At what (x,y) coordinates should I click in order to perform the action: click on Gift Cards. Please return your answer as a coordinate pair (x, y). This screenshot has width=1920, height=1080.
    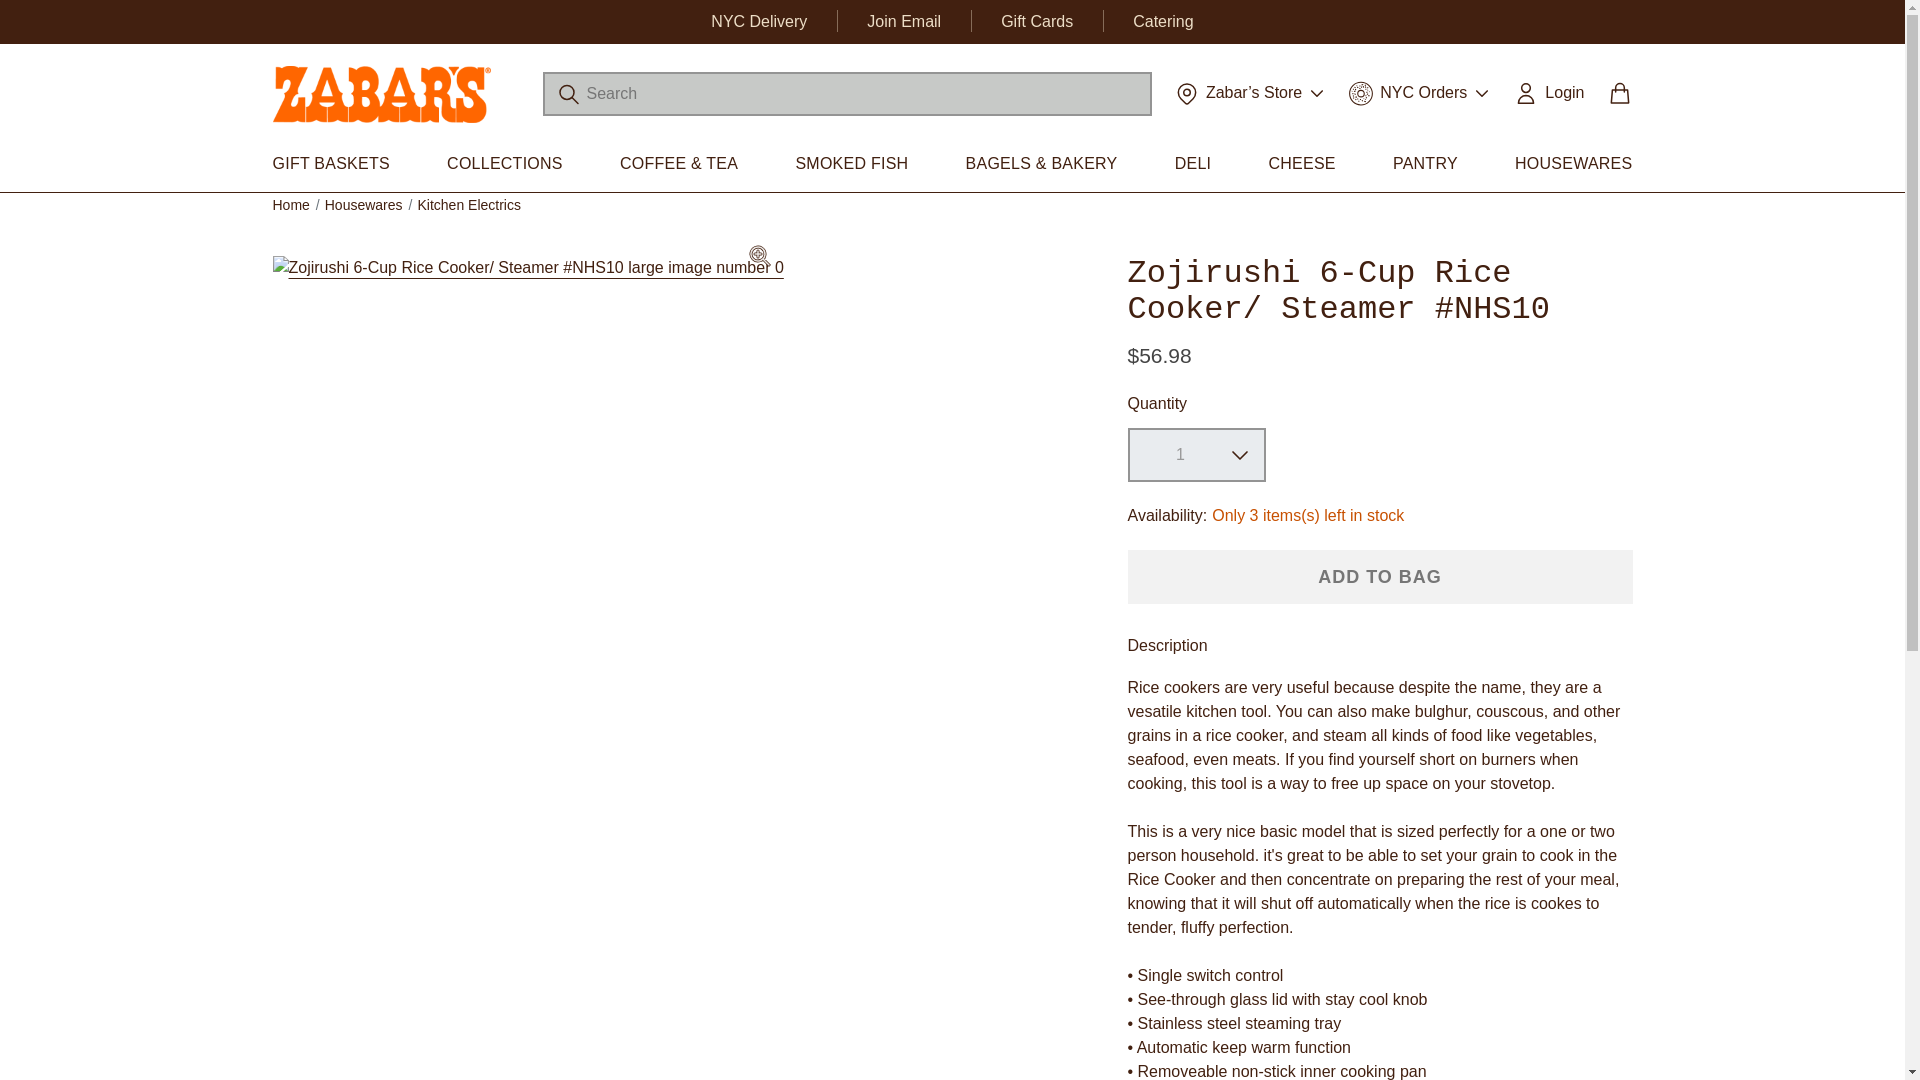
    Looking at the image, I should click on (1036, 21).